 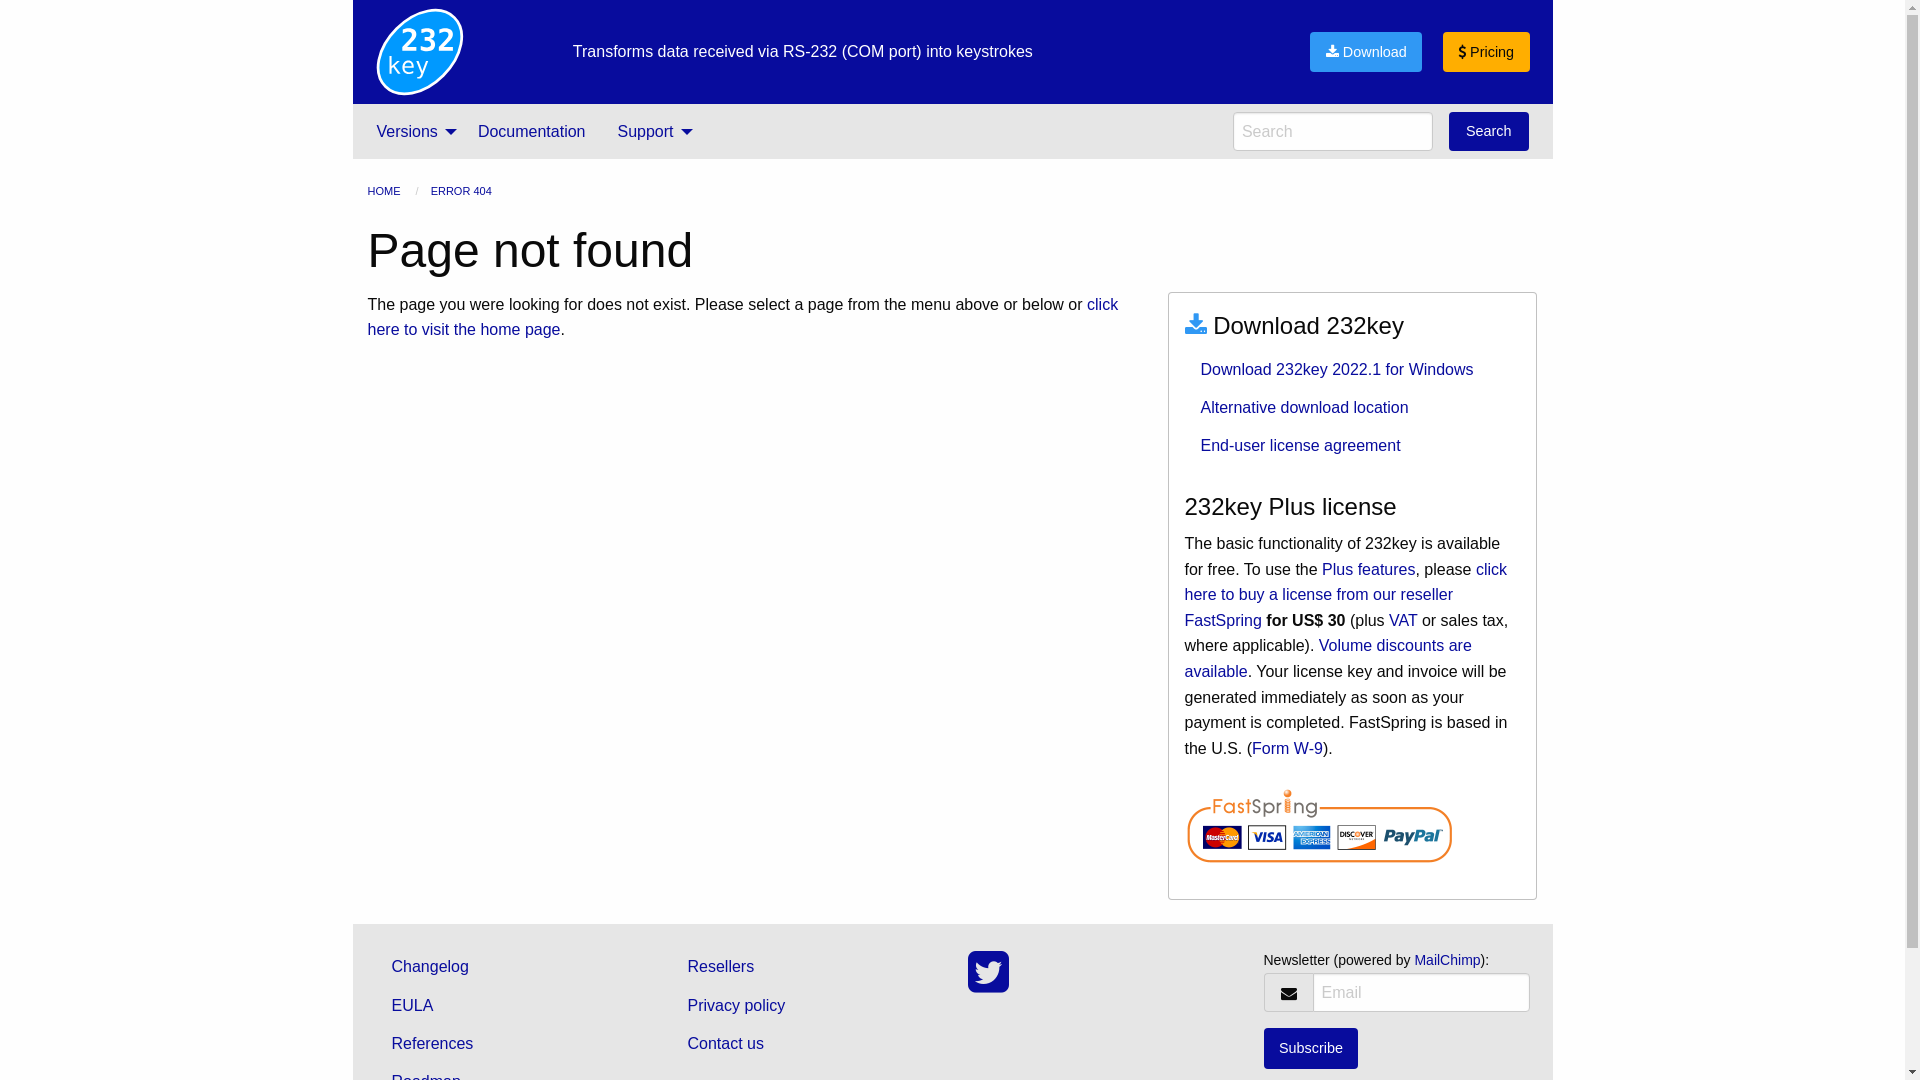 What do you see at coordinates (384, 191) in the screenshot?
I see `HOME` at bounding box center [384, 191].